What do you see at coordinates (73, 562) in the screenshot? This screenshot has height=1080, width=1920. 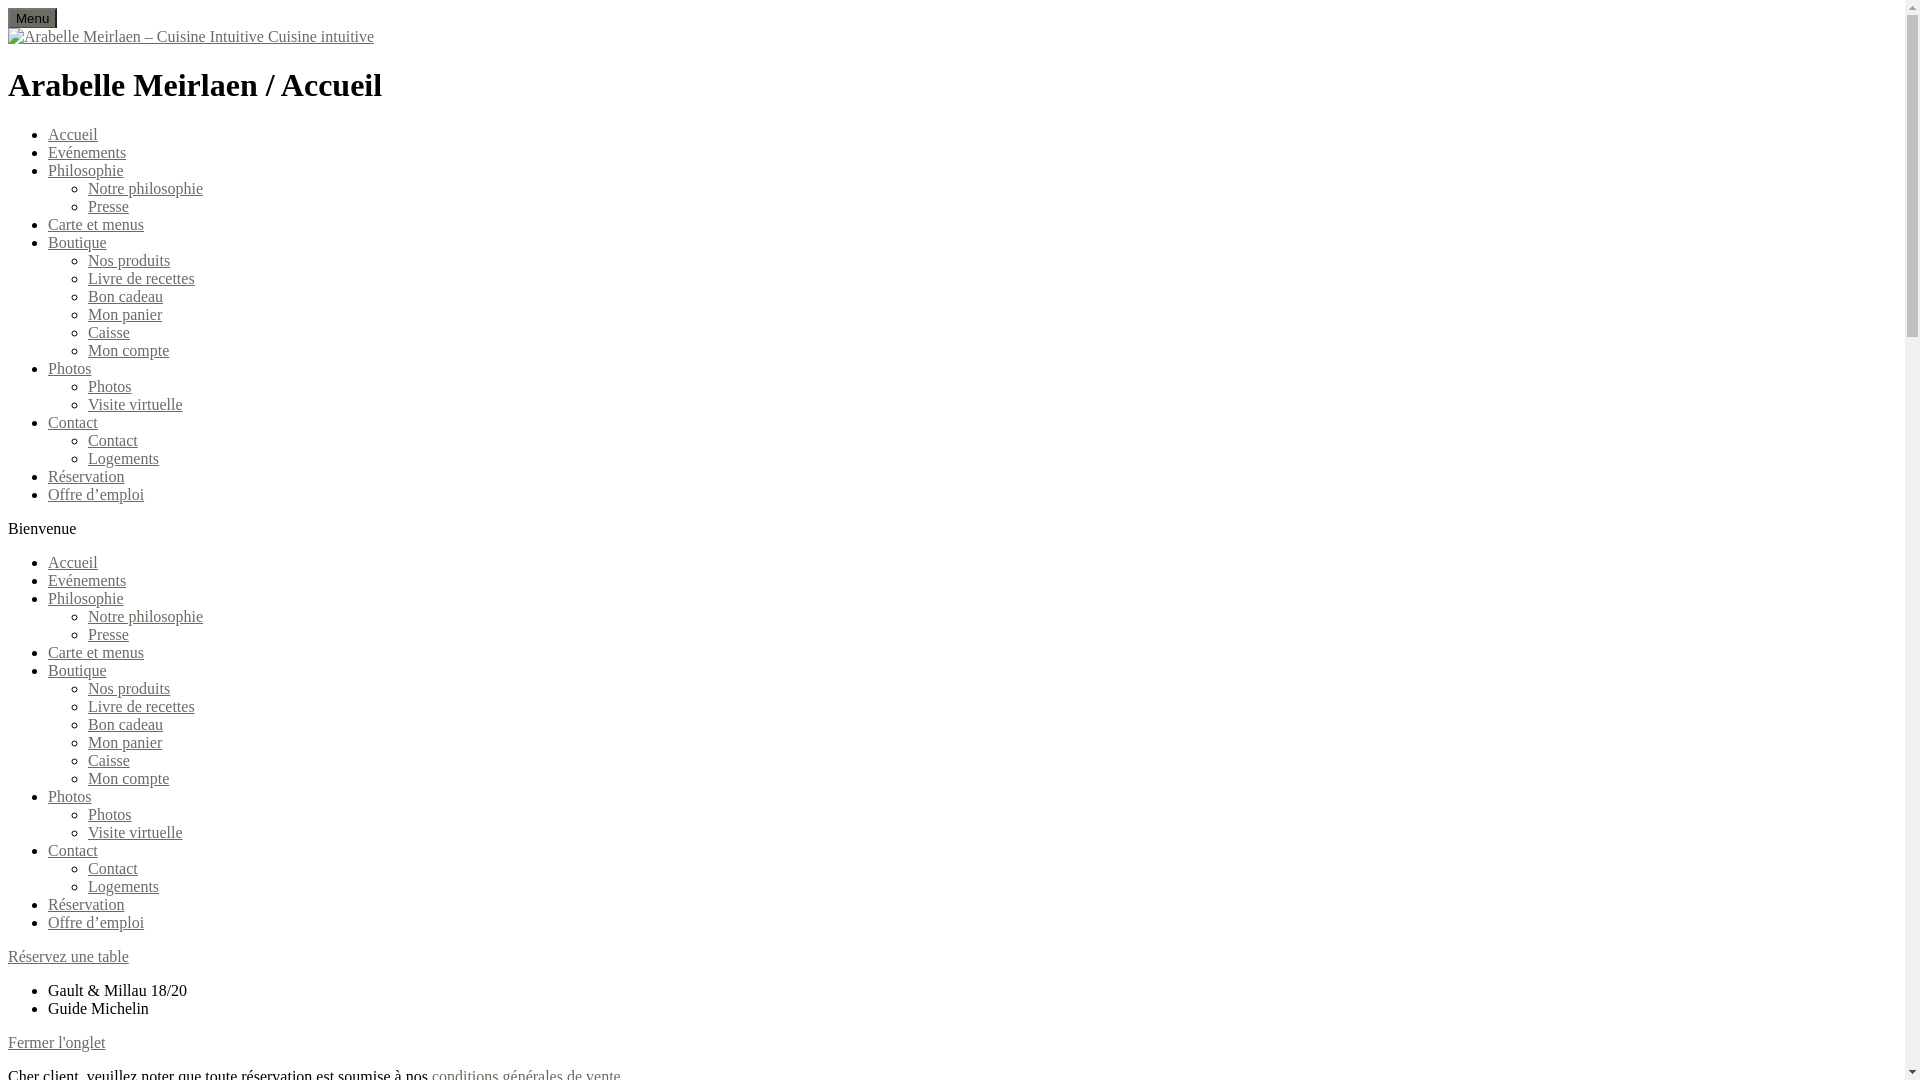 I see `Accueil` at bounding box center [73, 562].